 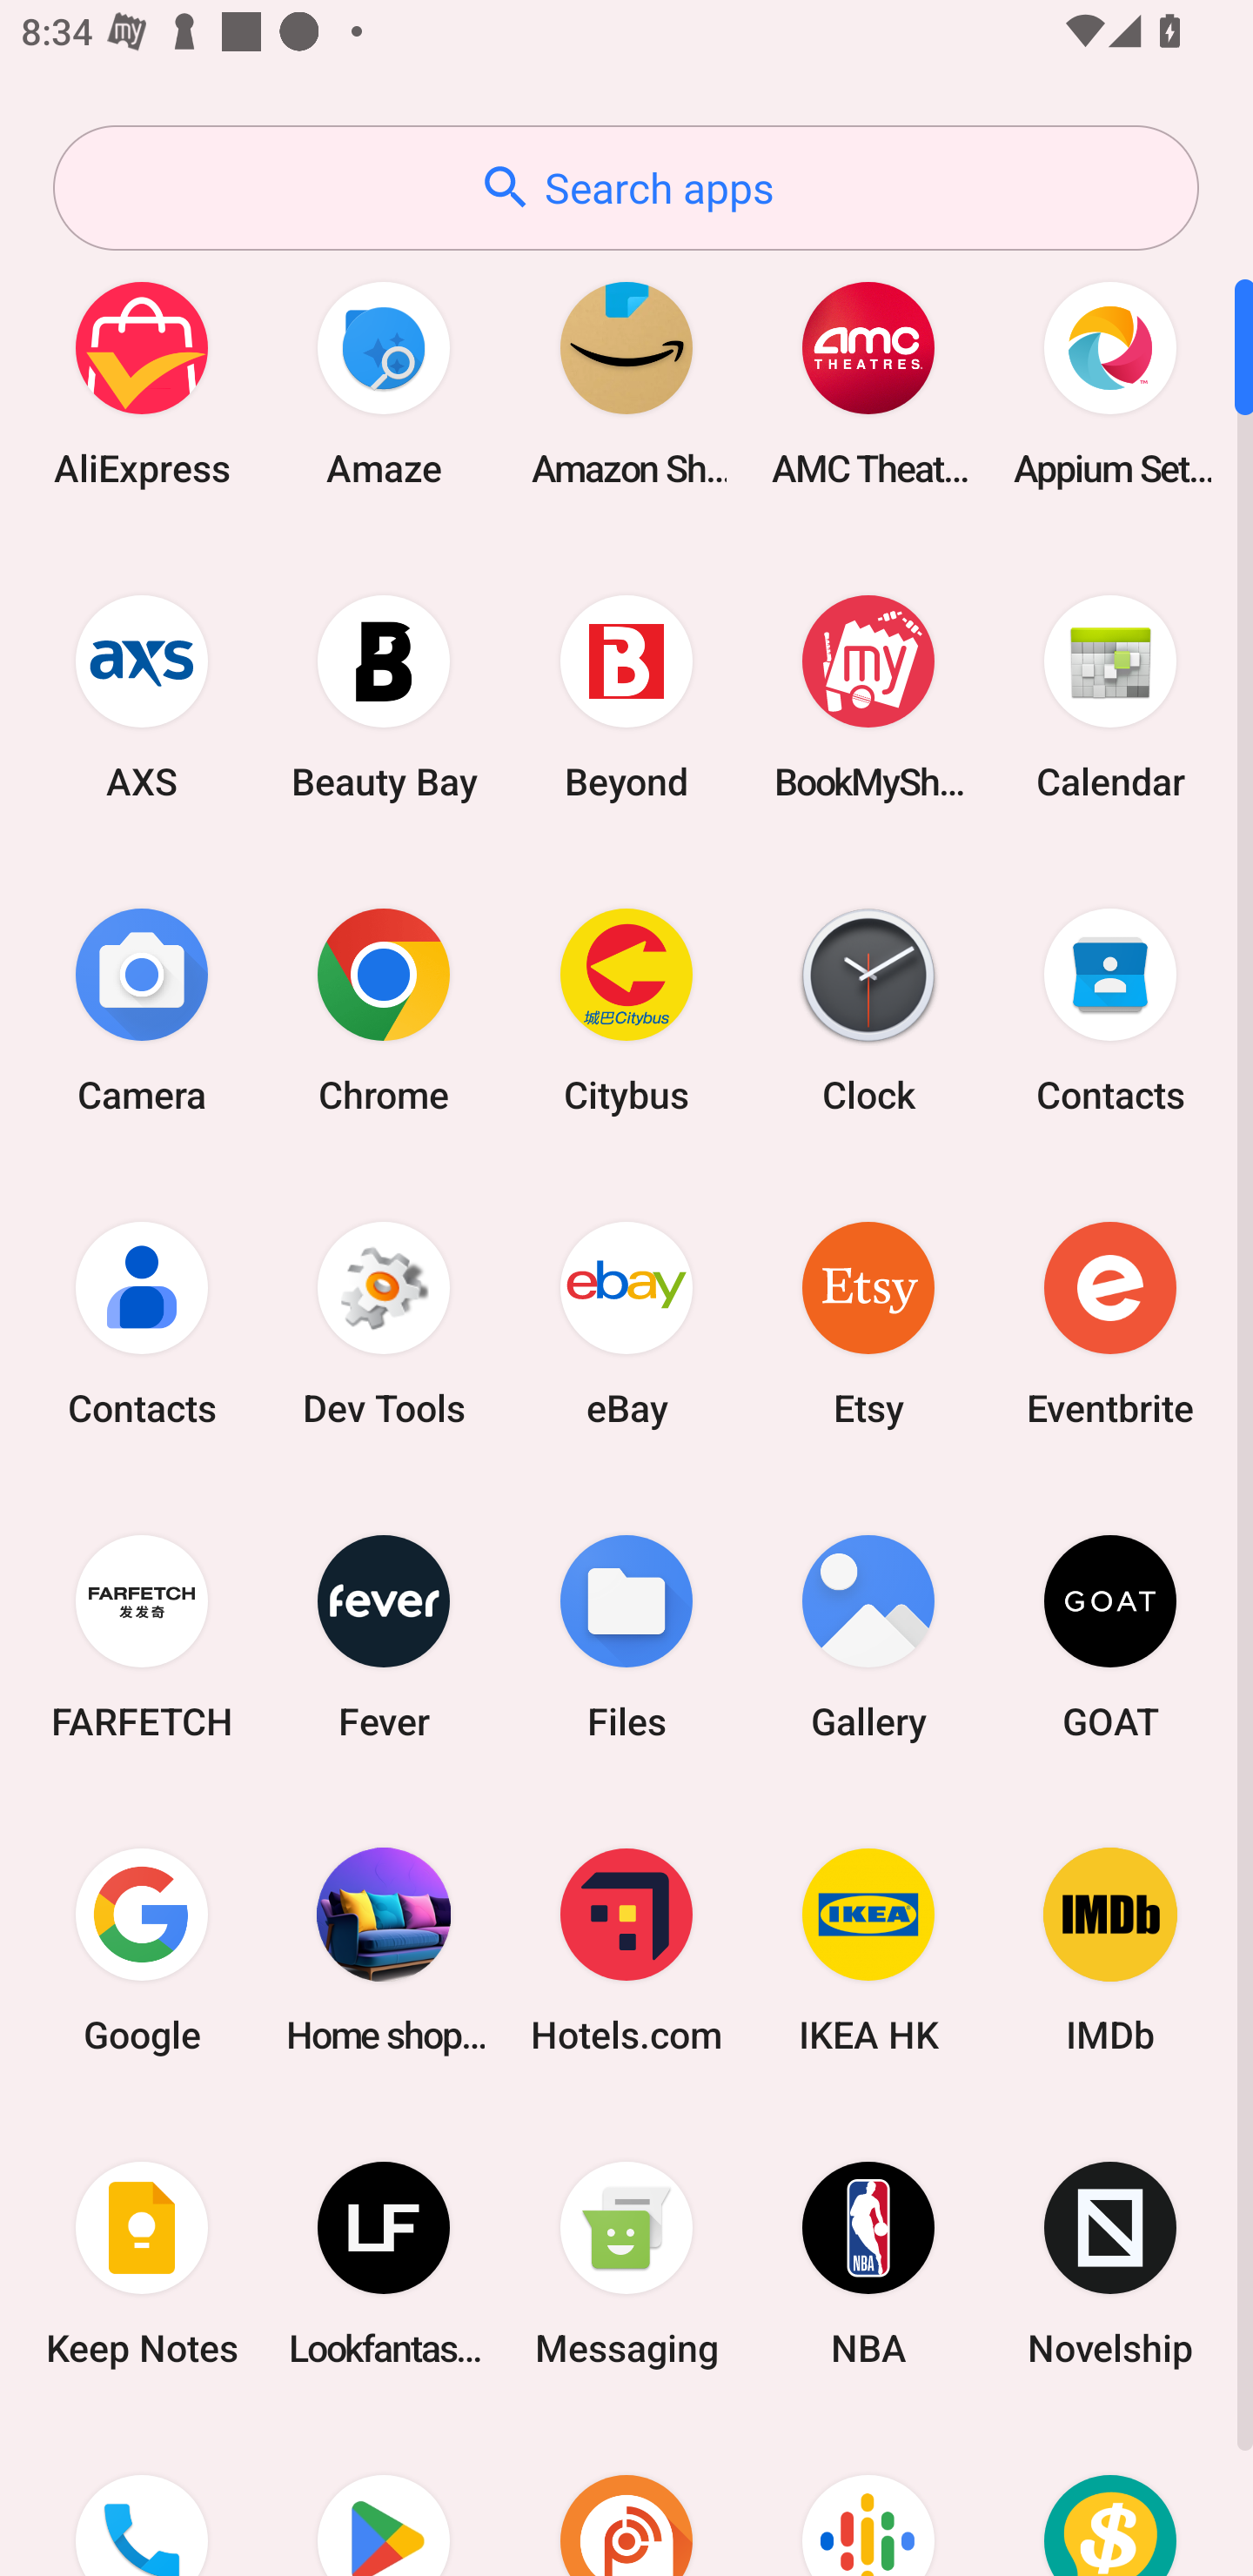 What do you see at coordinates (384, 1323) in the screenshot?
I see `Dev Tools` at bounding box center [384, 1323].